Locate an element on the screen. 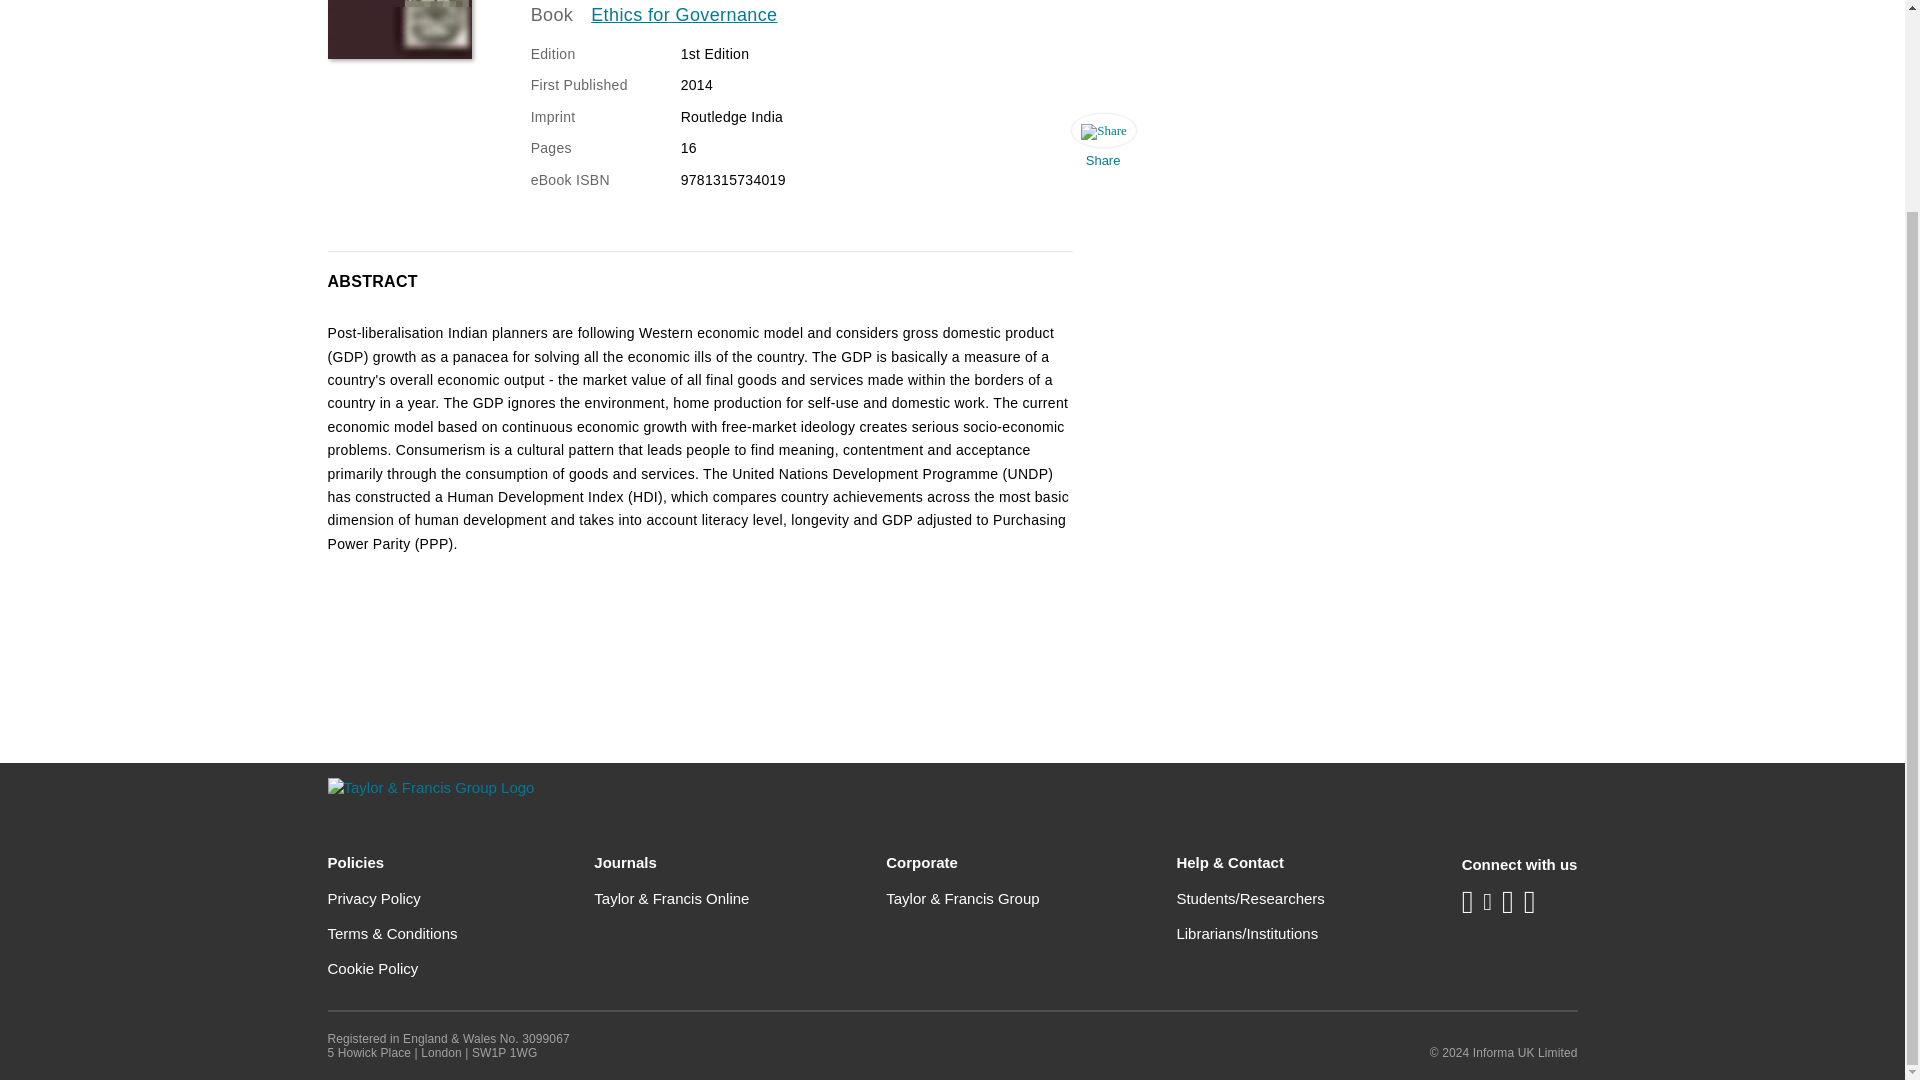 Image resolution: width=1920 pixels, height=1080 pixels. Share is located at coordinates (1102, 146).